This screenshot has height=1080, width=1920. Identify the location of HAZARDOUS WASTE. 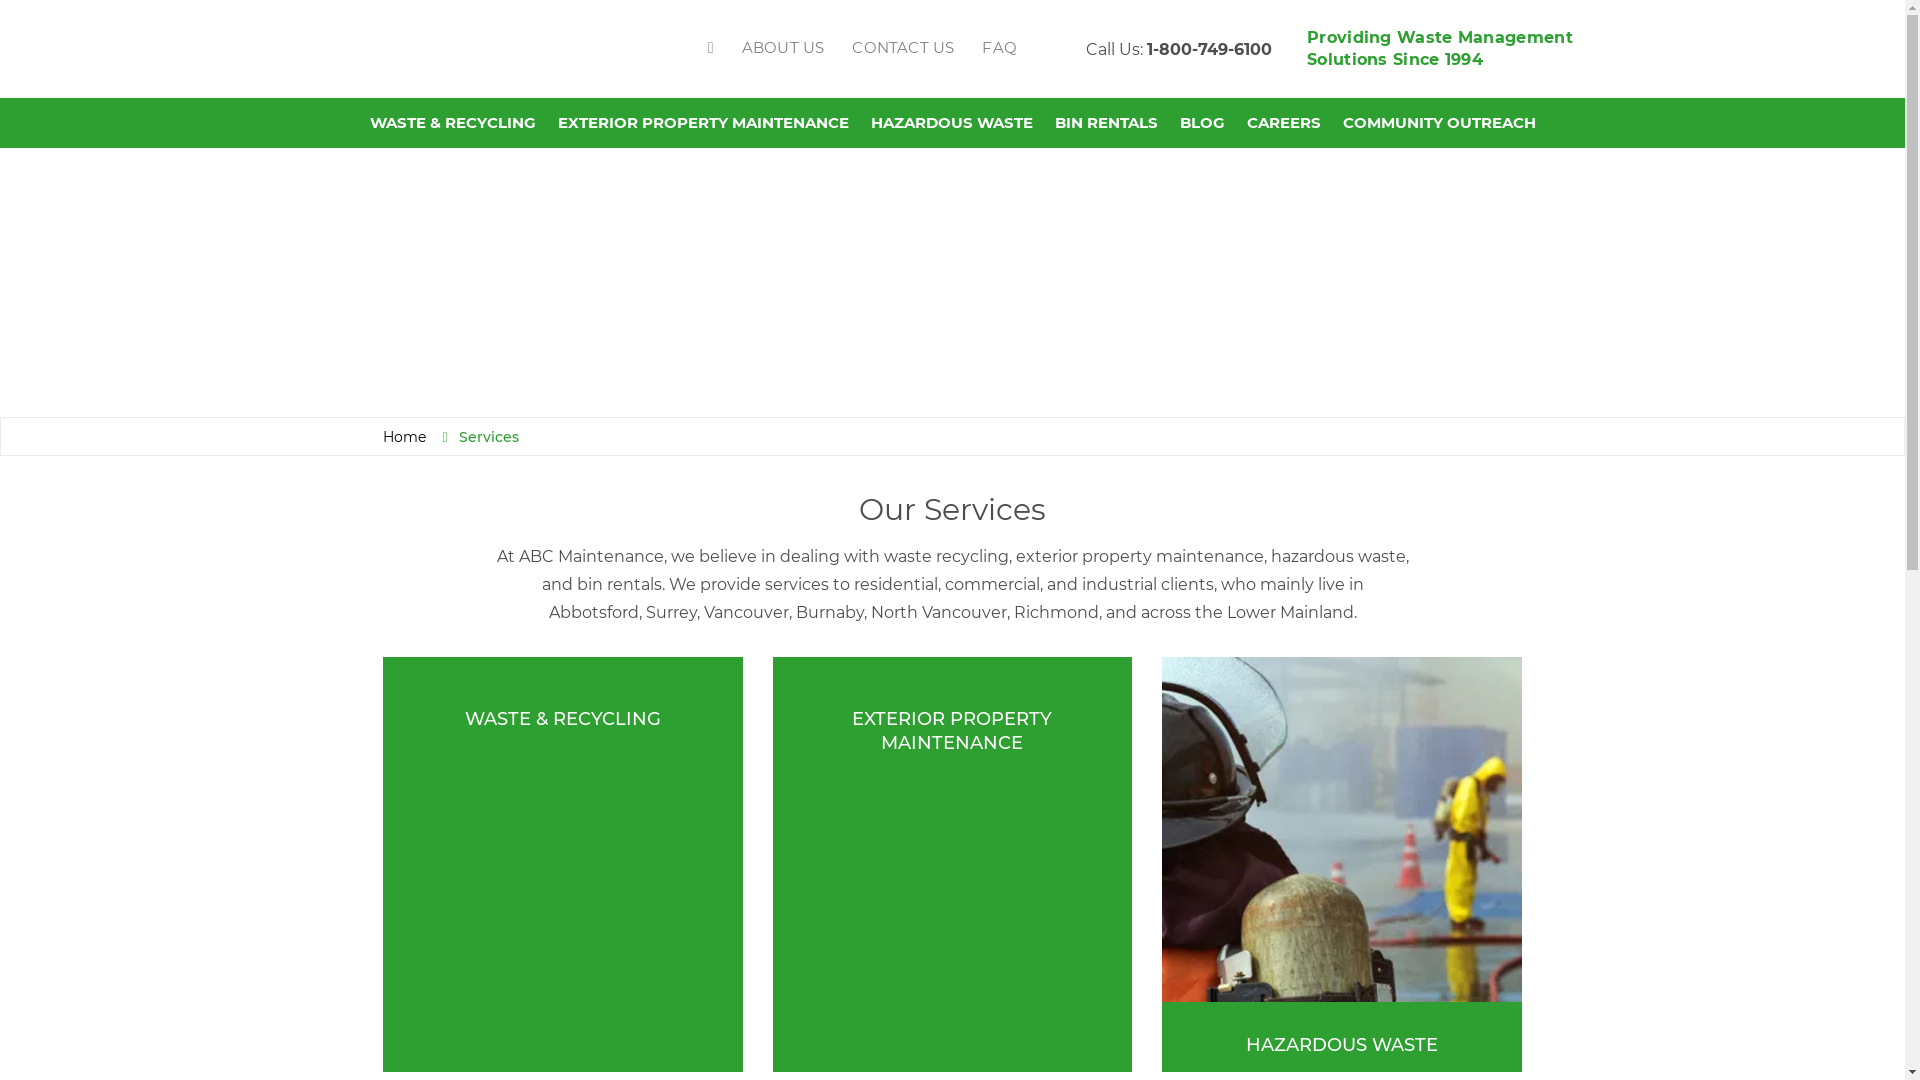
(951, 123).